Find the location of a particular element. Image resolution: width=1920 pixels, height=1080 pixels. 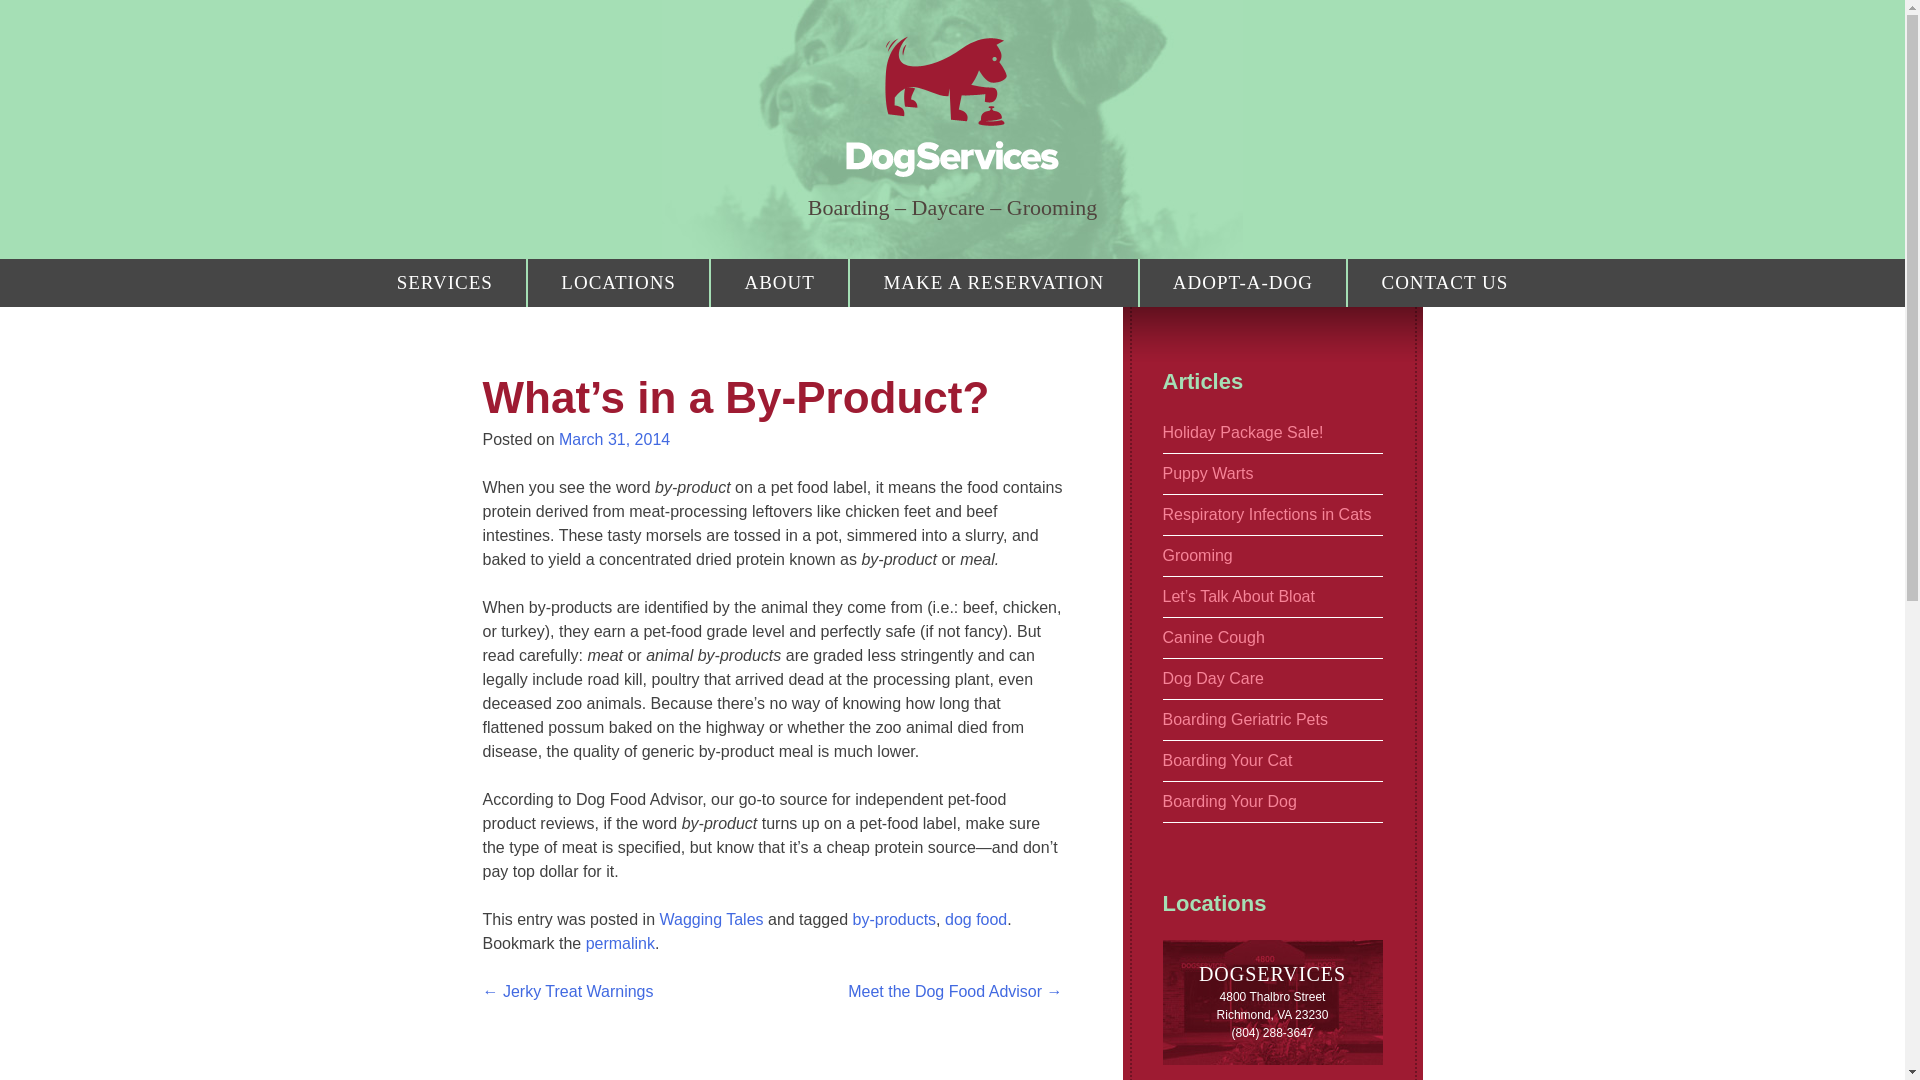

LOCATIONS is located at coordinates (618, 282).